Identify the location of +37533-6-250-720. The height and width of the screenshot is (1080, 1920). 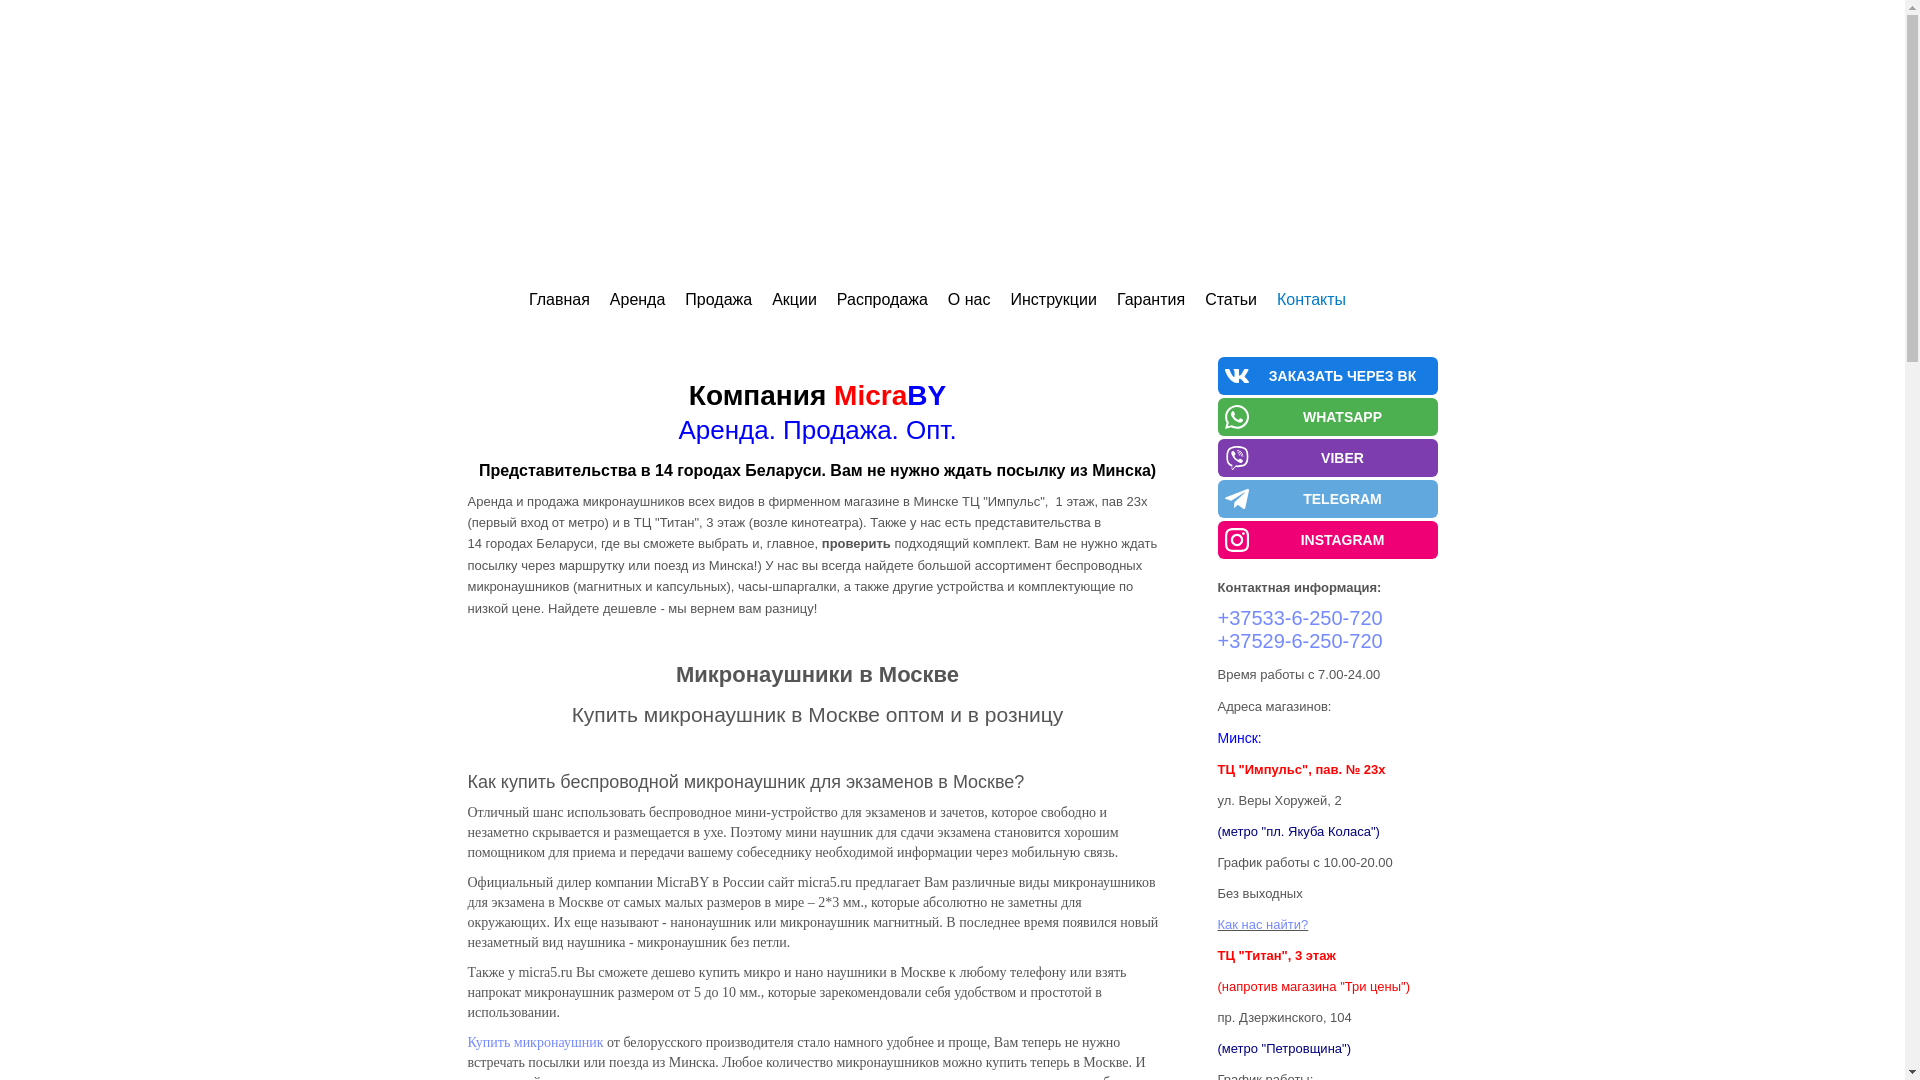
(1300, 618).